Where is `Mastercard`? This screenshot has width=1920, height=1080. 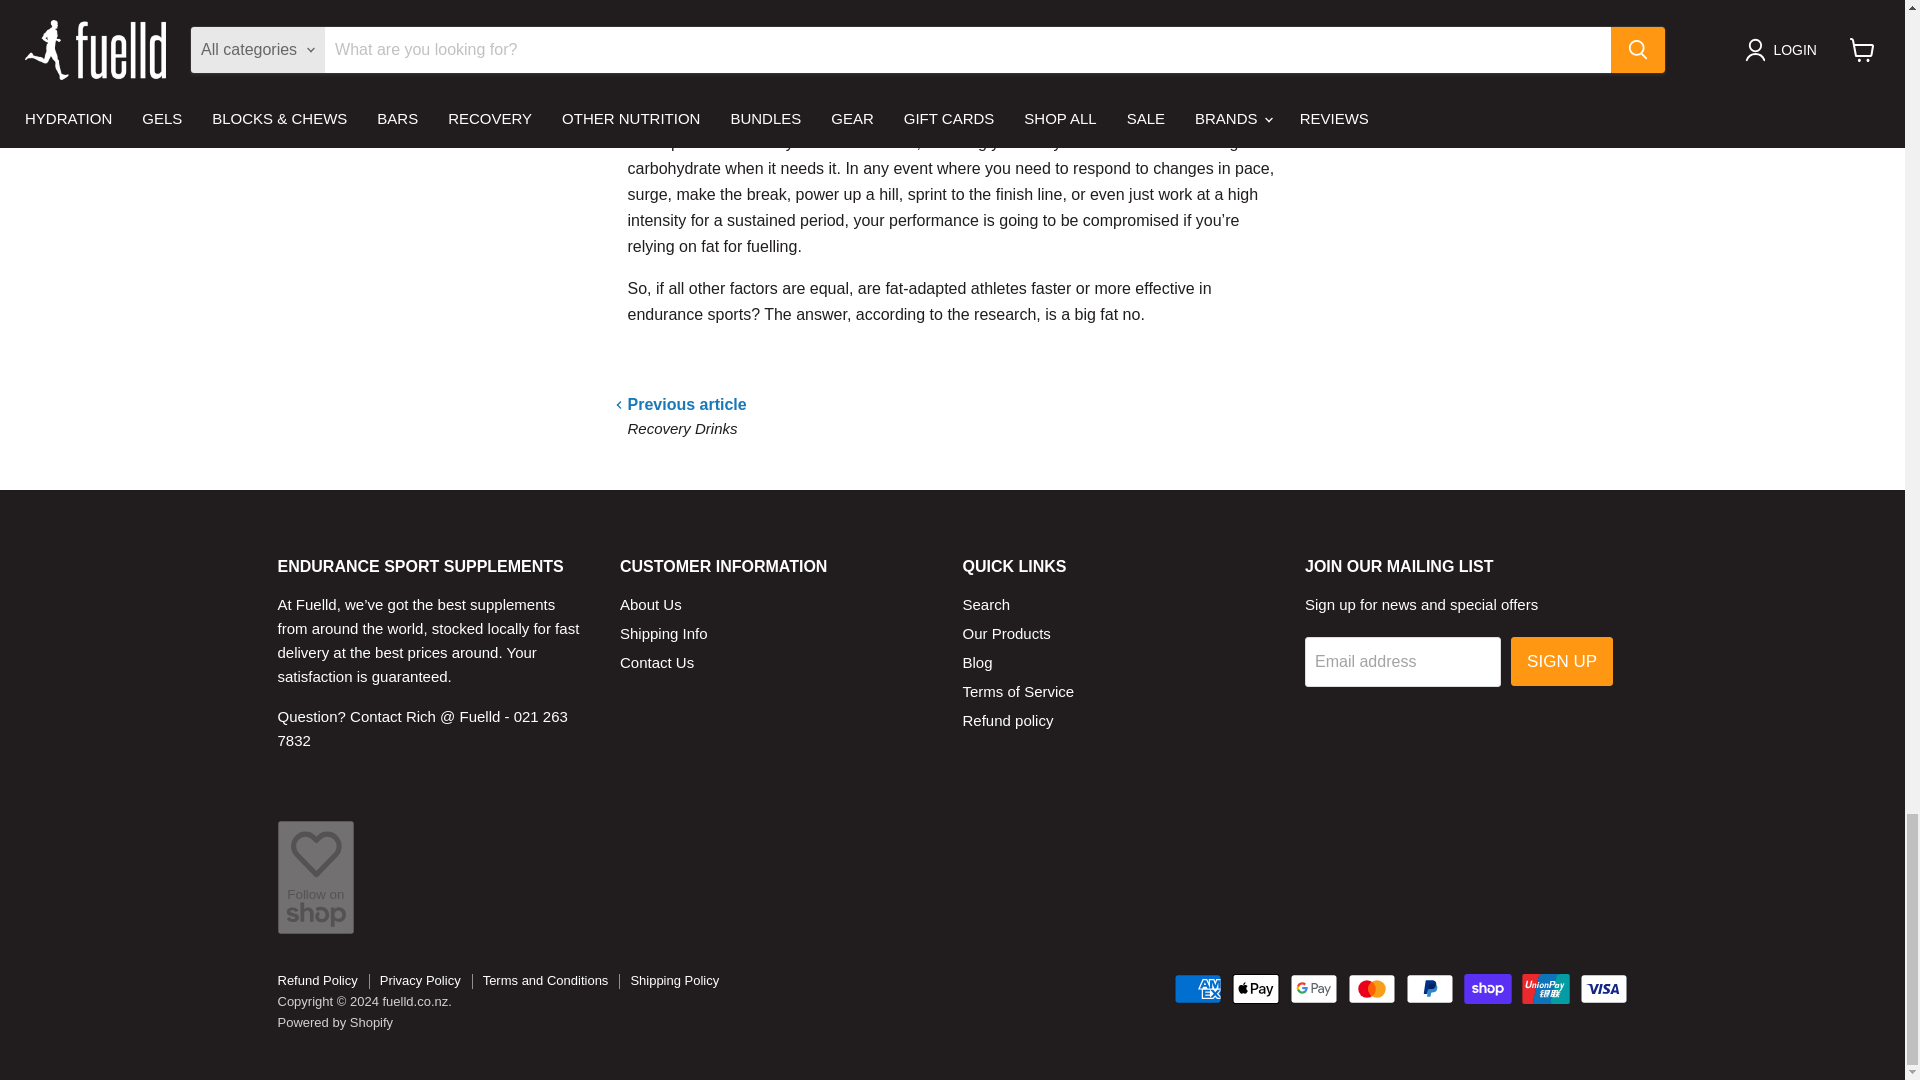 Mastercard is located at coordinates (1371, 989).